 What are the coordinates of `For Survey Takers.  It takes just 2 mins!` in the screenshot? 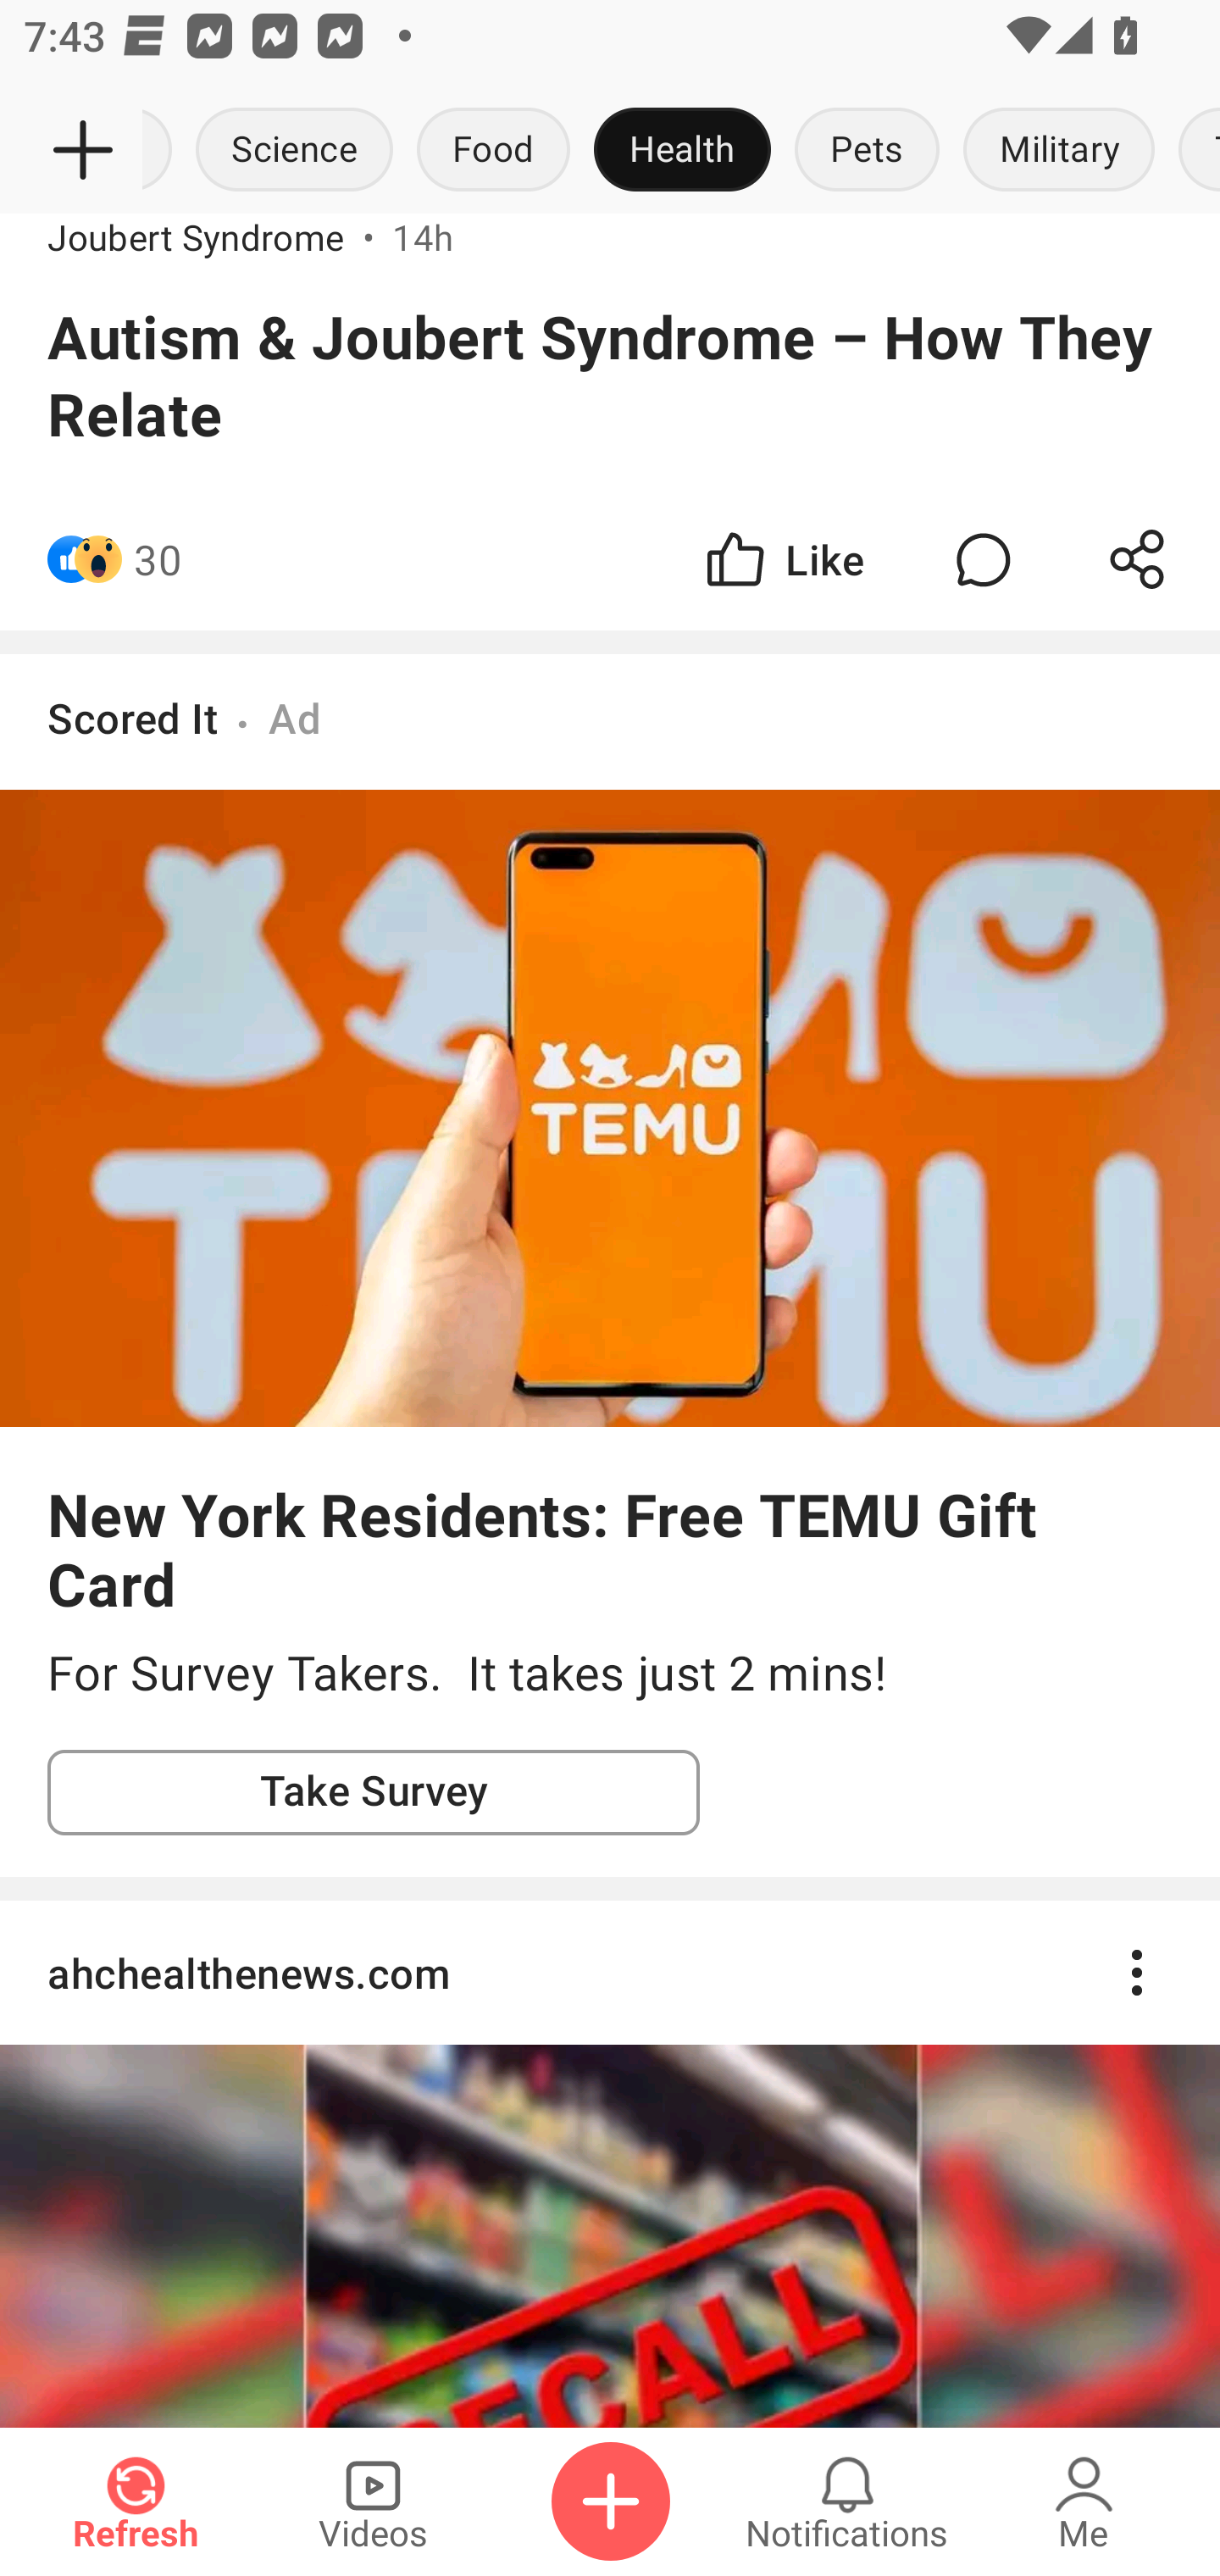 It's located at (610, 1674).